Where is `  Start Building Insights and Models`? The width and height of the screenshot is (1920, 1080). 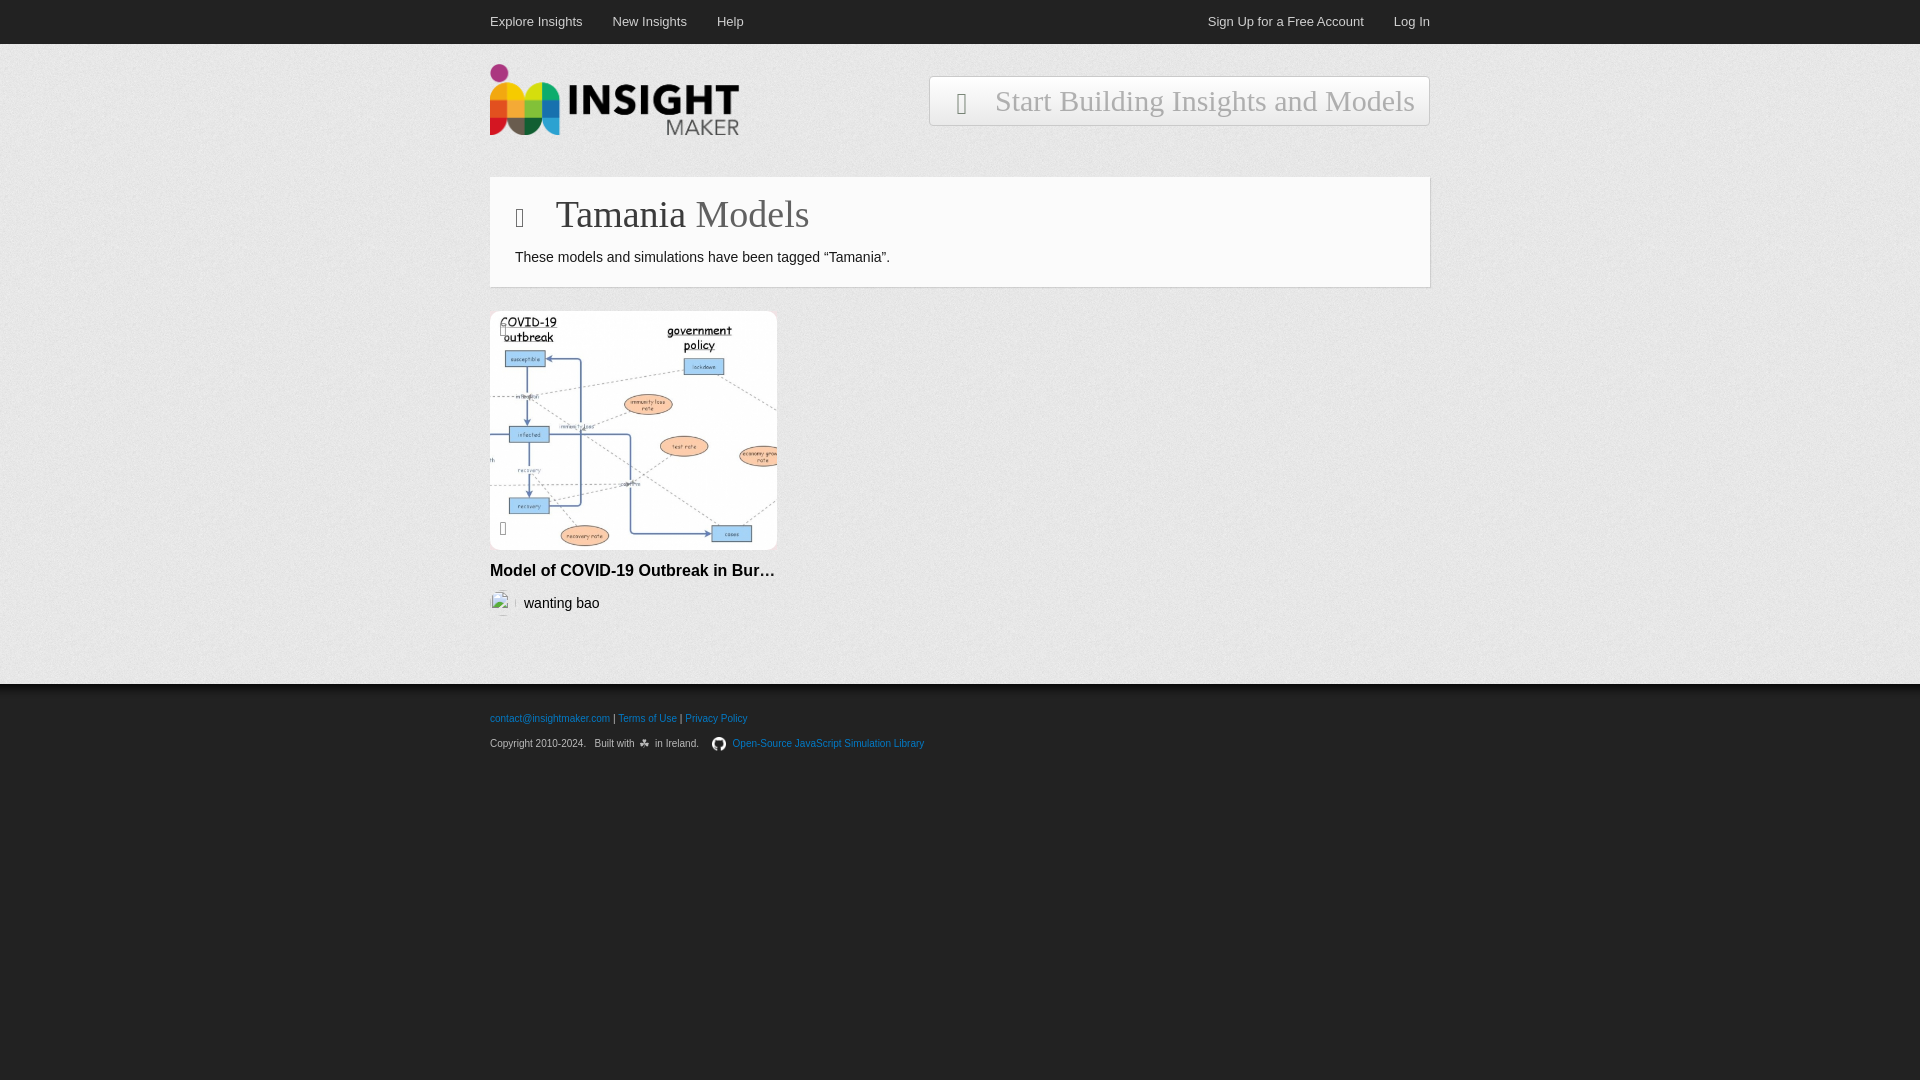   Start Building Insights and Models is located at coordinates (1180, 100).